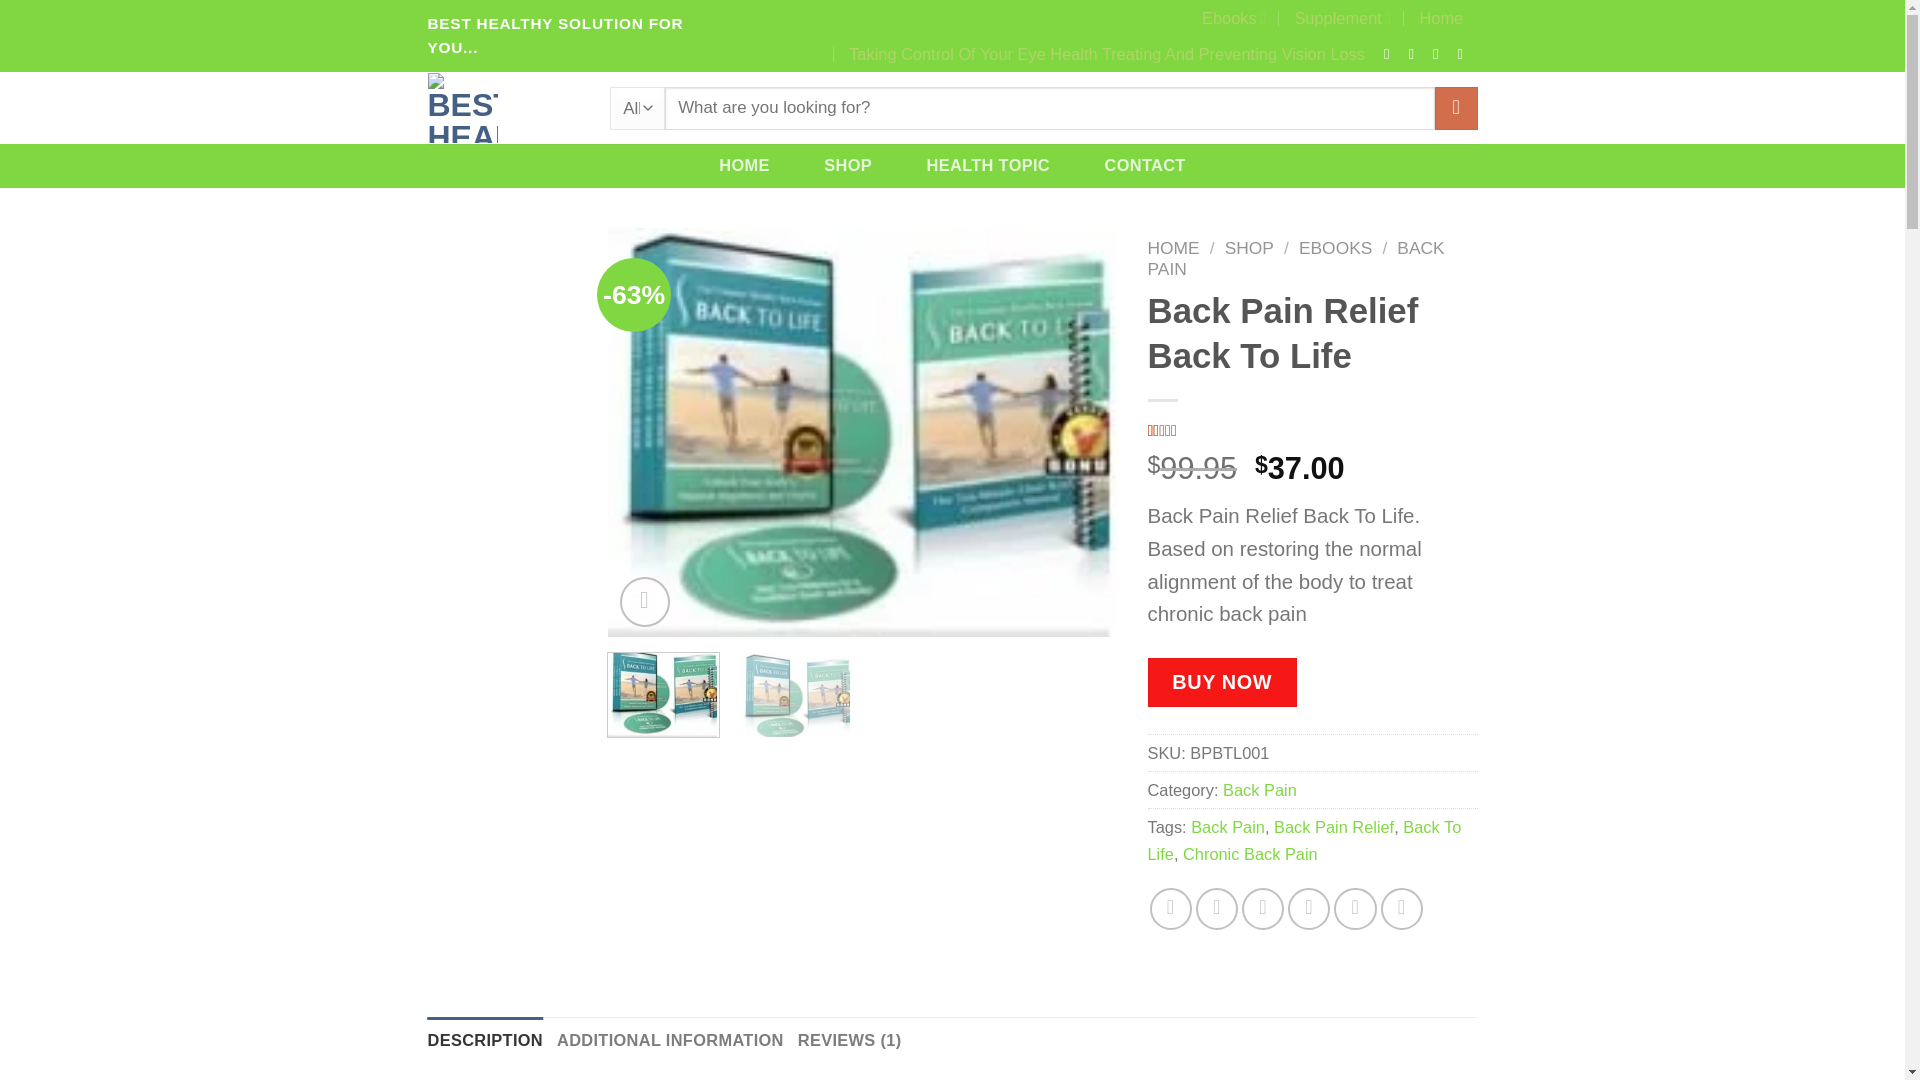 This screenshot has height=1080, width=1920. I want to click on Zoom, so click(645, 602).